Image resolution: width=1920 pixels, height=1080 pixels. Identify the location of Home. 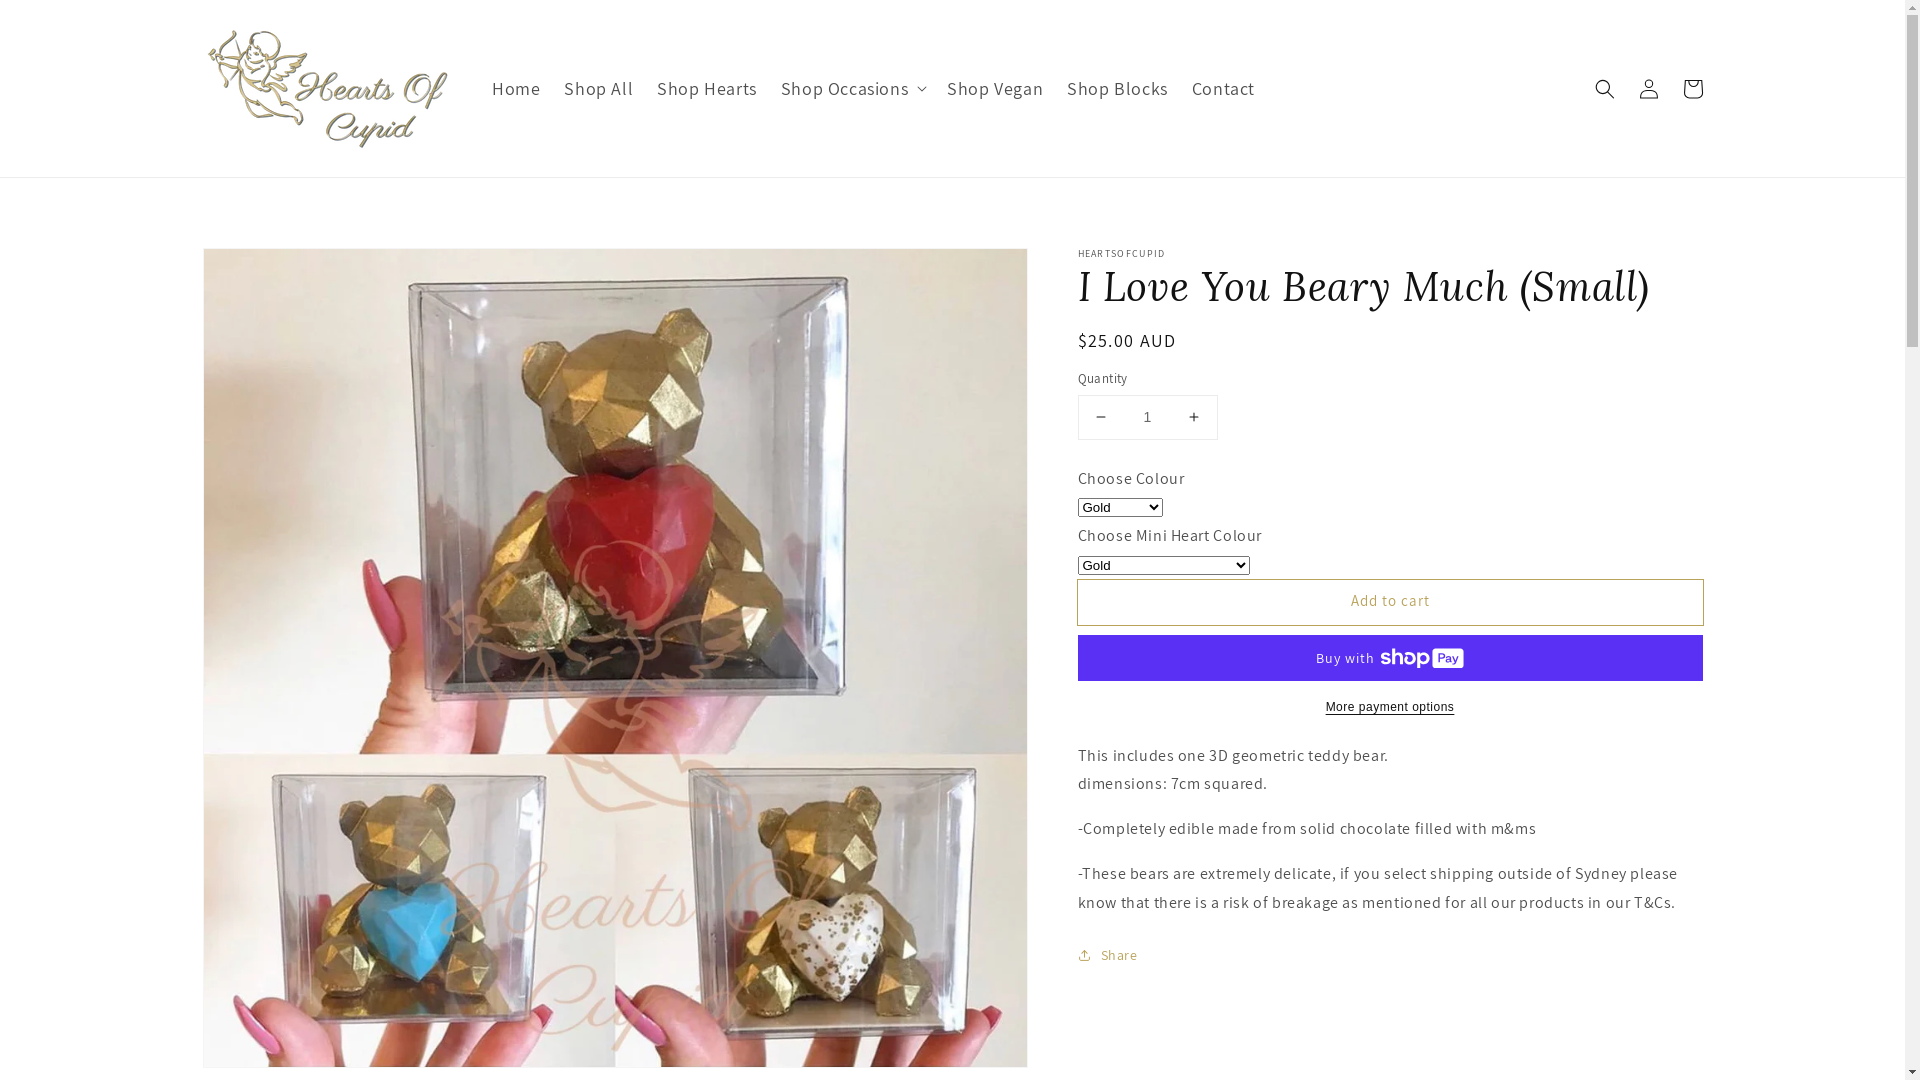
(516, 88).